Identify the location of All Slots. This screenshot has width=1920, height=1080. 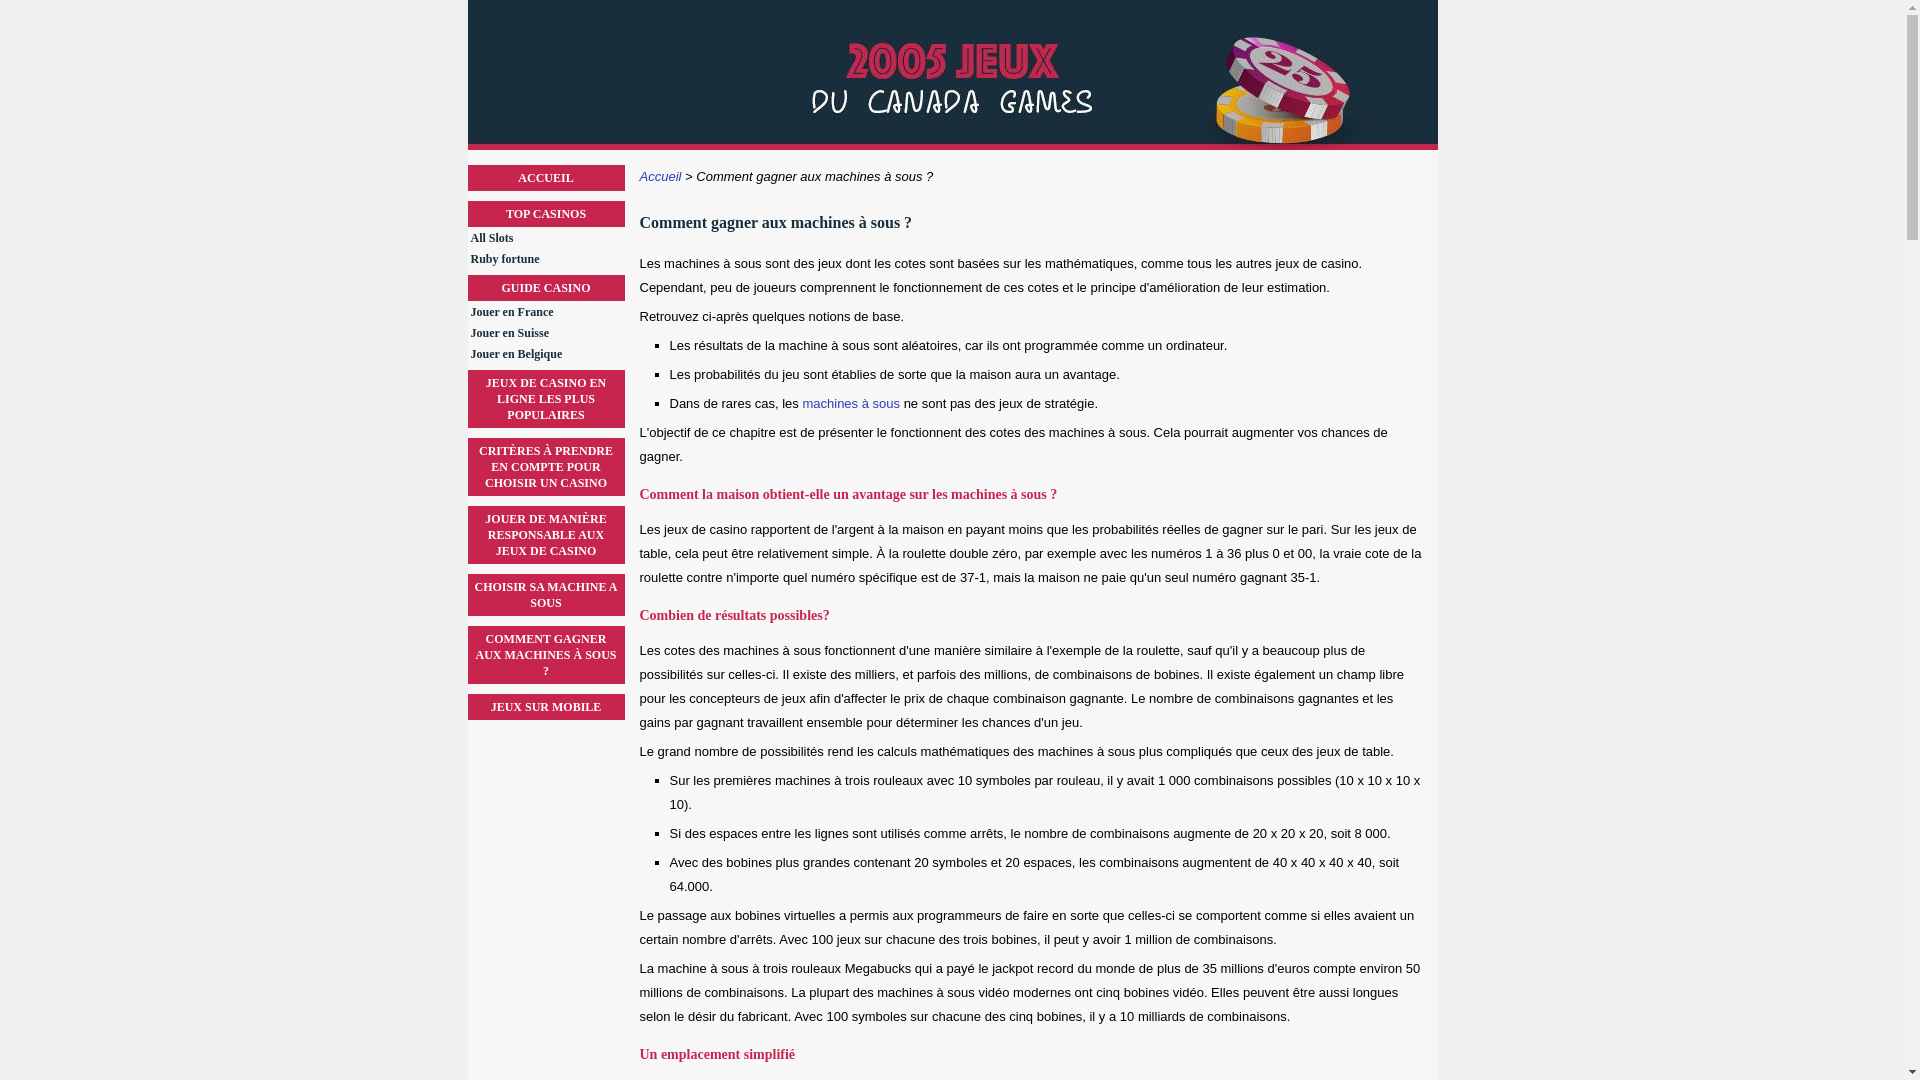
(547, 238).